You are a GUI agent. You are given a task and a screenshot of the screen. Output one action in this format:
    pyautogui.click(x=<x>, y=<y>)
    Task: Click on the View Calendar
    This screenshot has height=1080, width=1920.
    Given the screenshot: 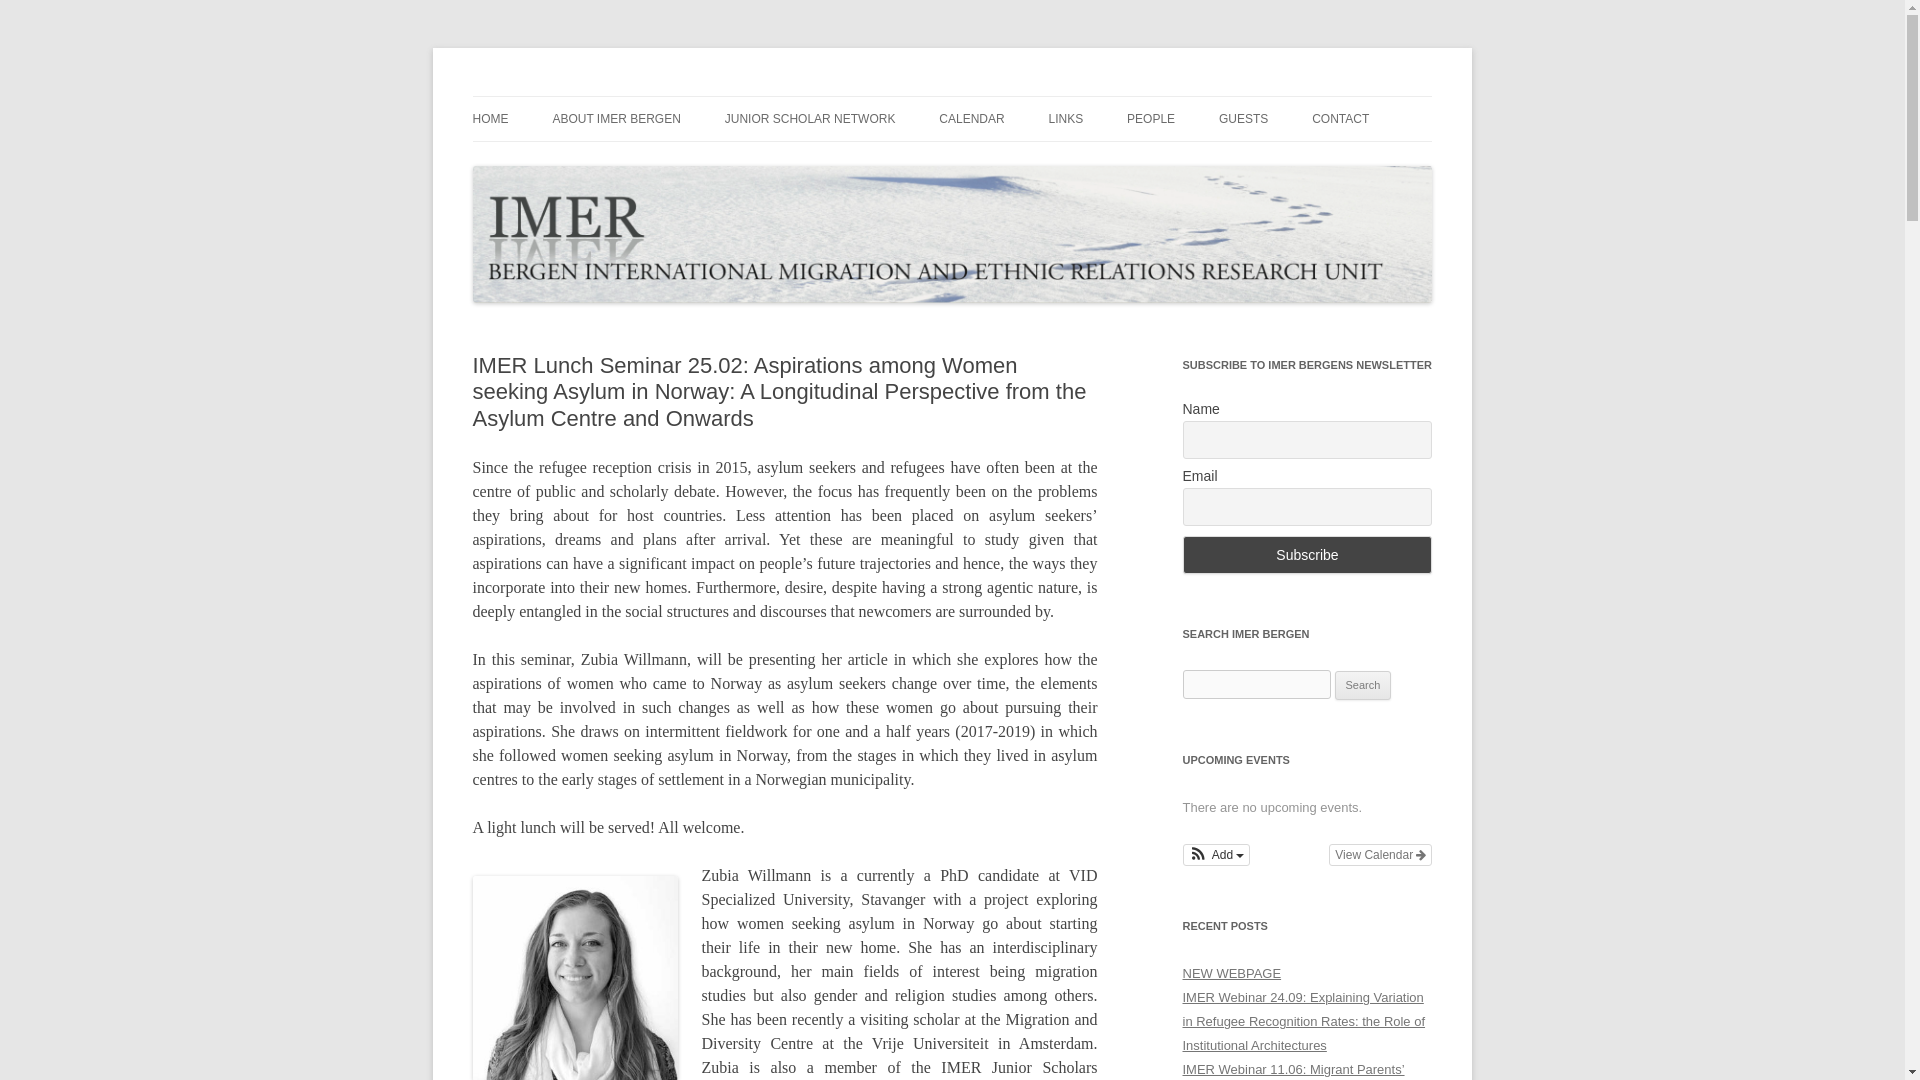 What is the action you would take?
    pyautogui.click(x=1380, y=854)
    